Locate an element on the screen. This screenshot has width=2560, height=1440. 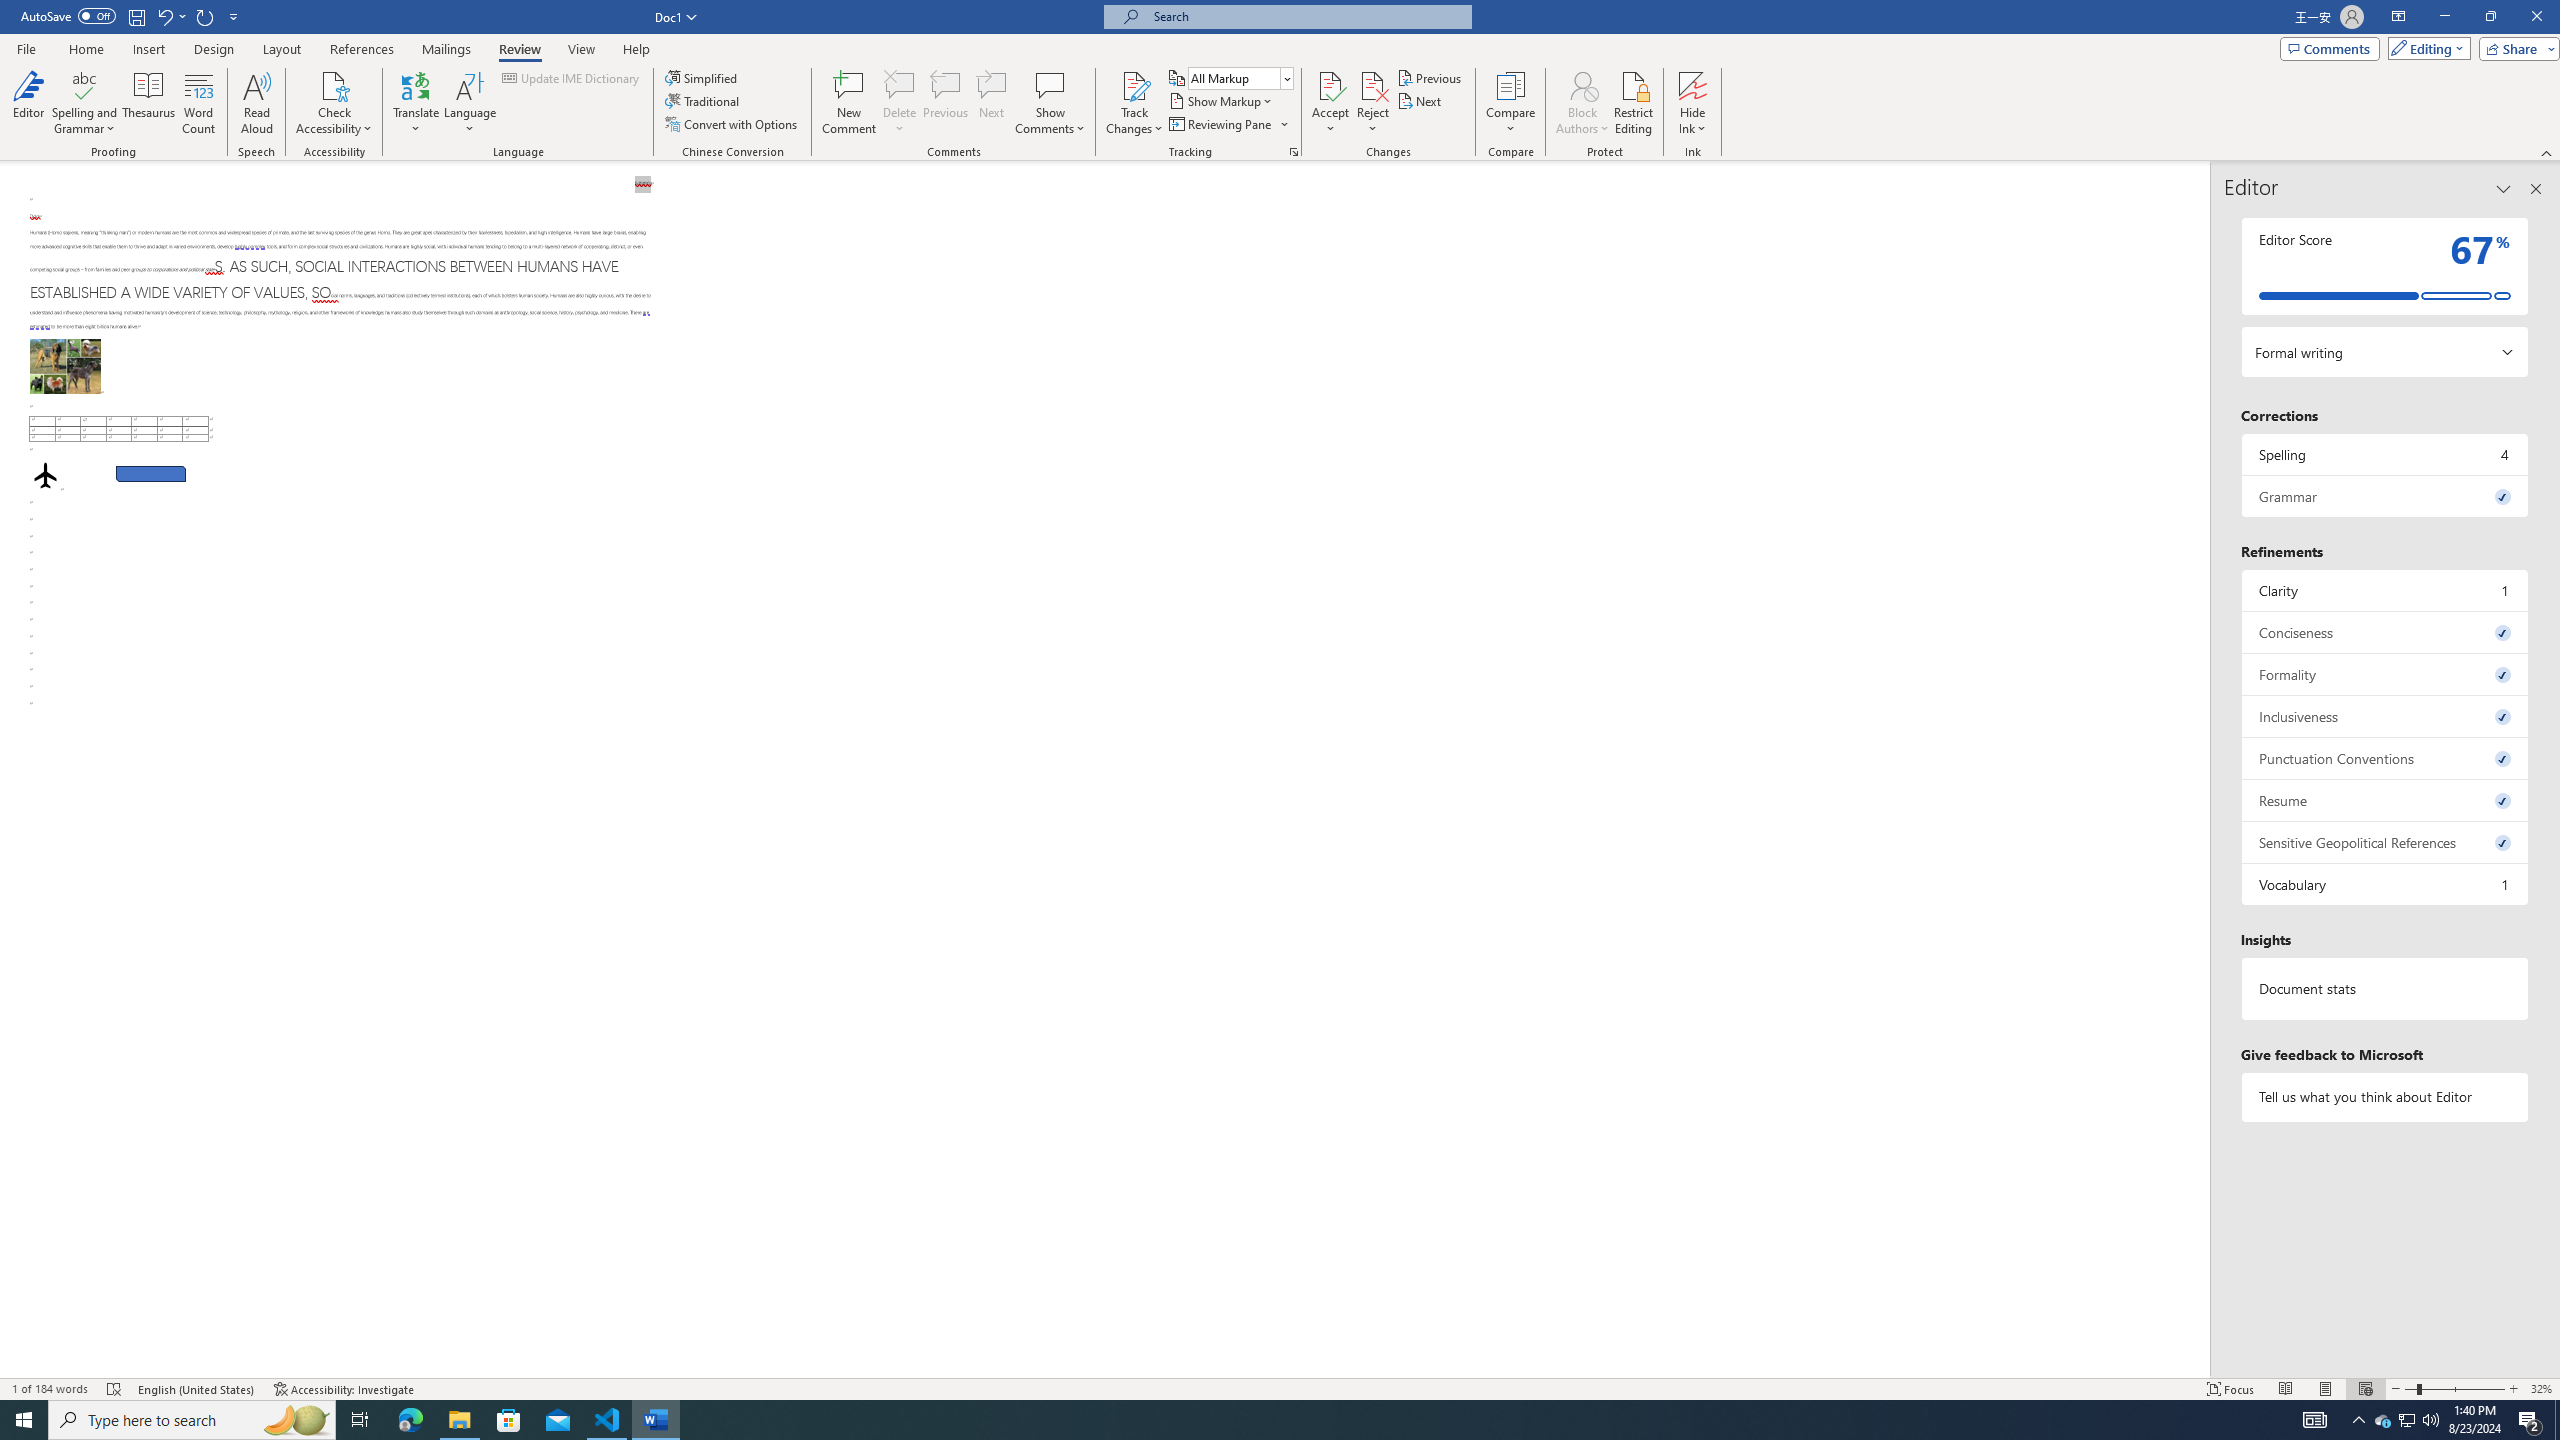
Zoom Out is located at coordinates (2410, 1389).